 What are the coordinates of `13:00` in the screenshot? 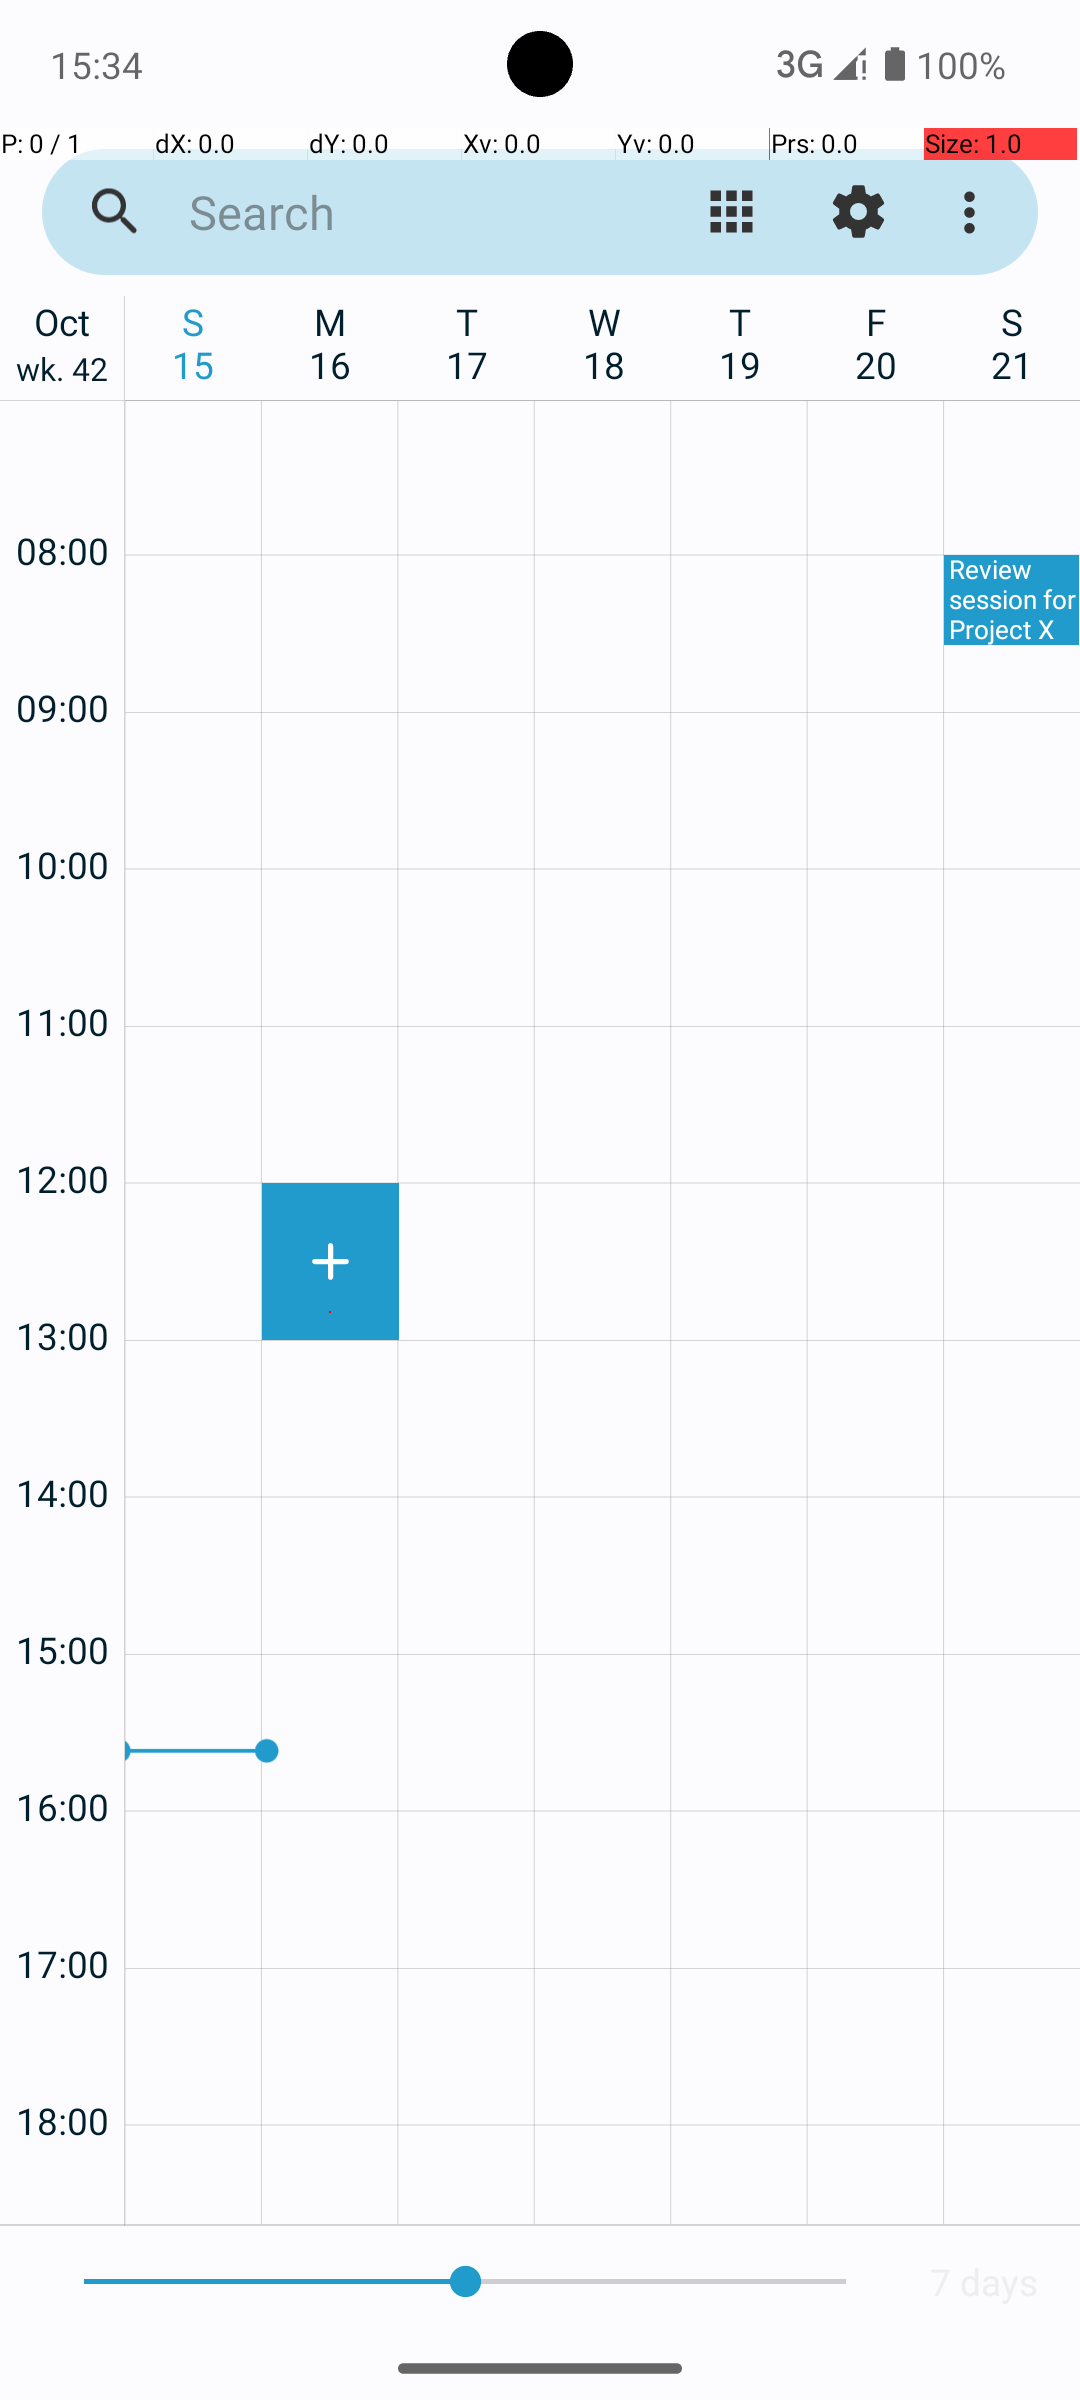 It's located at (62, 1282).